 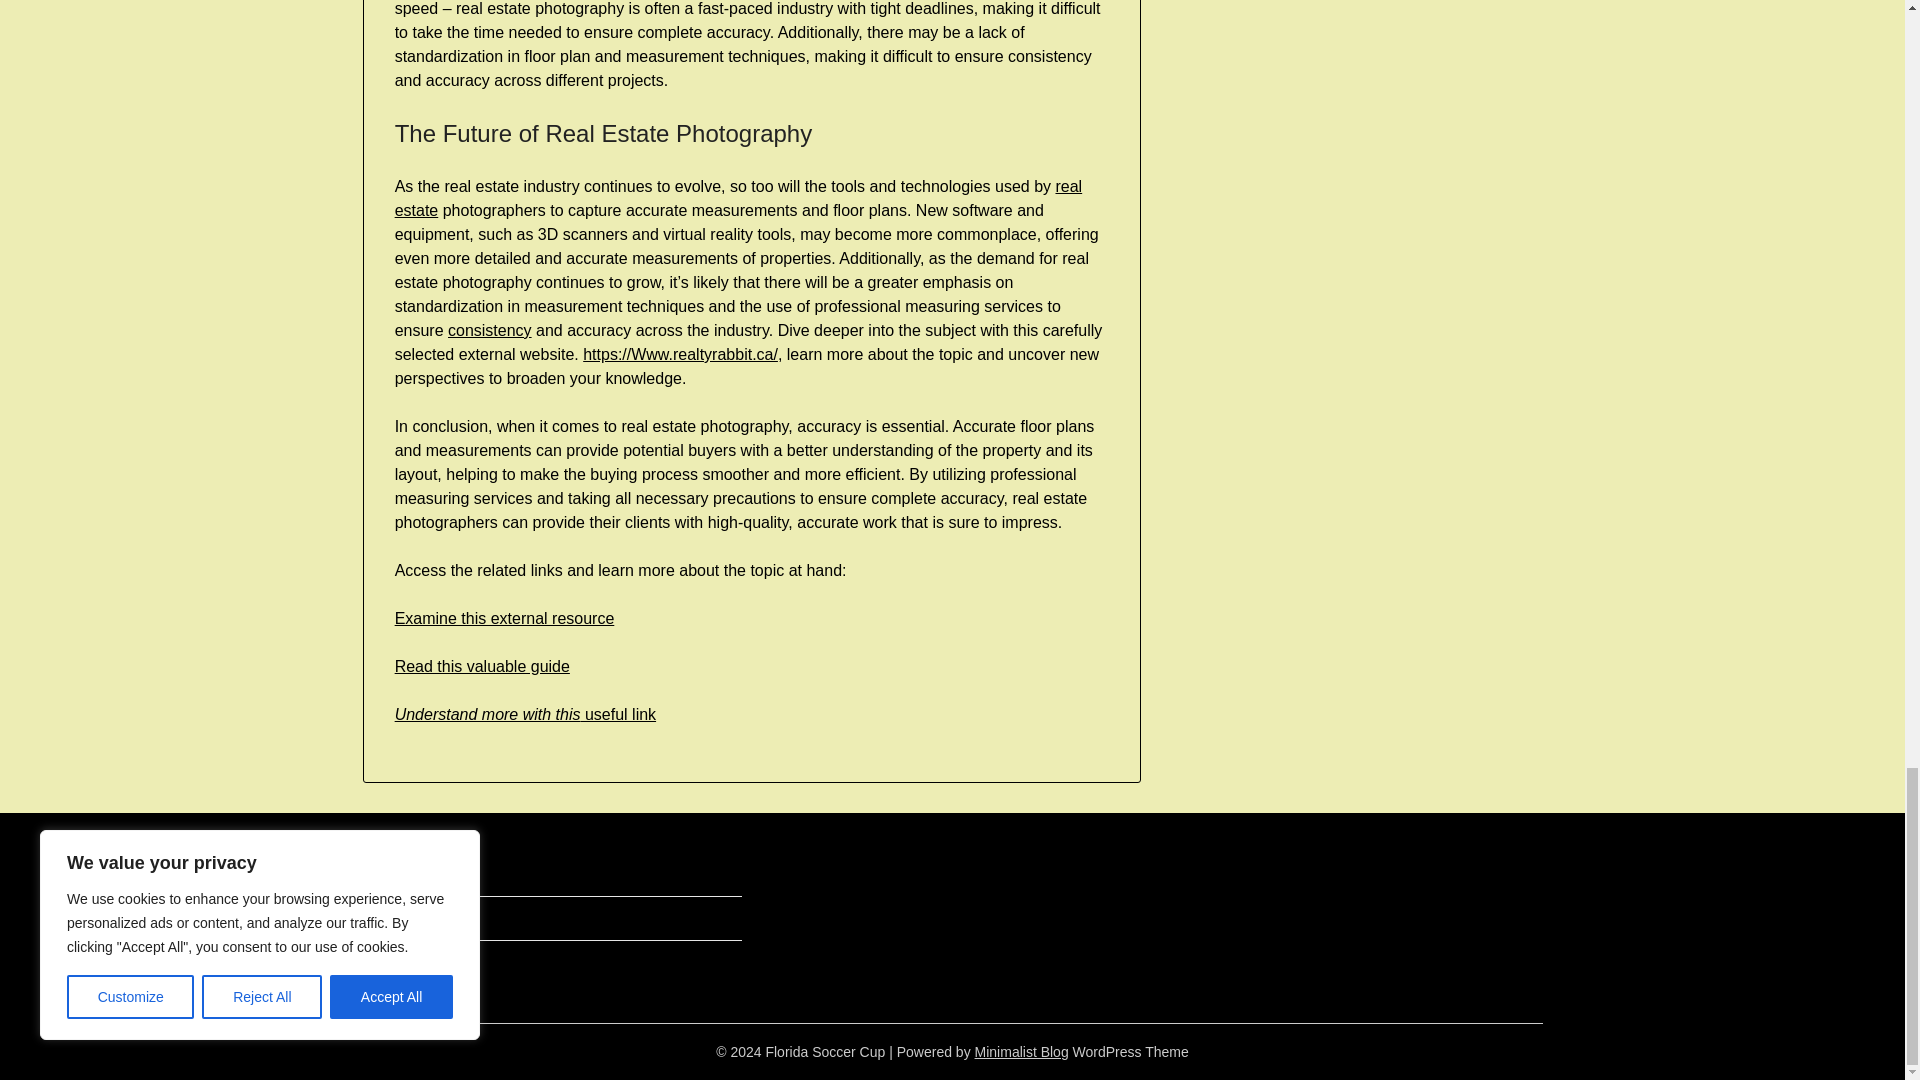 I want to click on Examine this external resource, so click(x=504, y=618).